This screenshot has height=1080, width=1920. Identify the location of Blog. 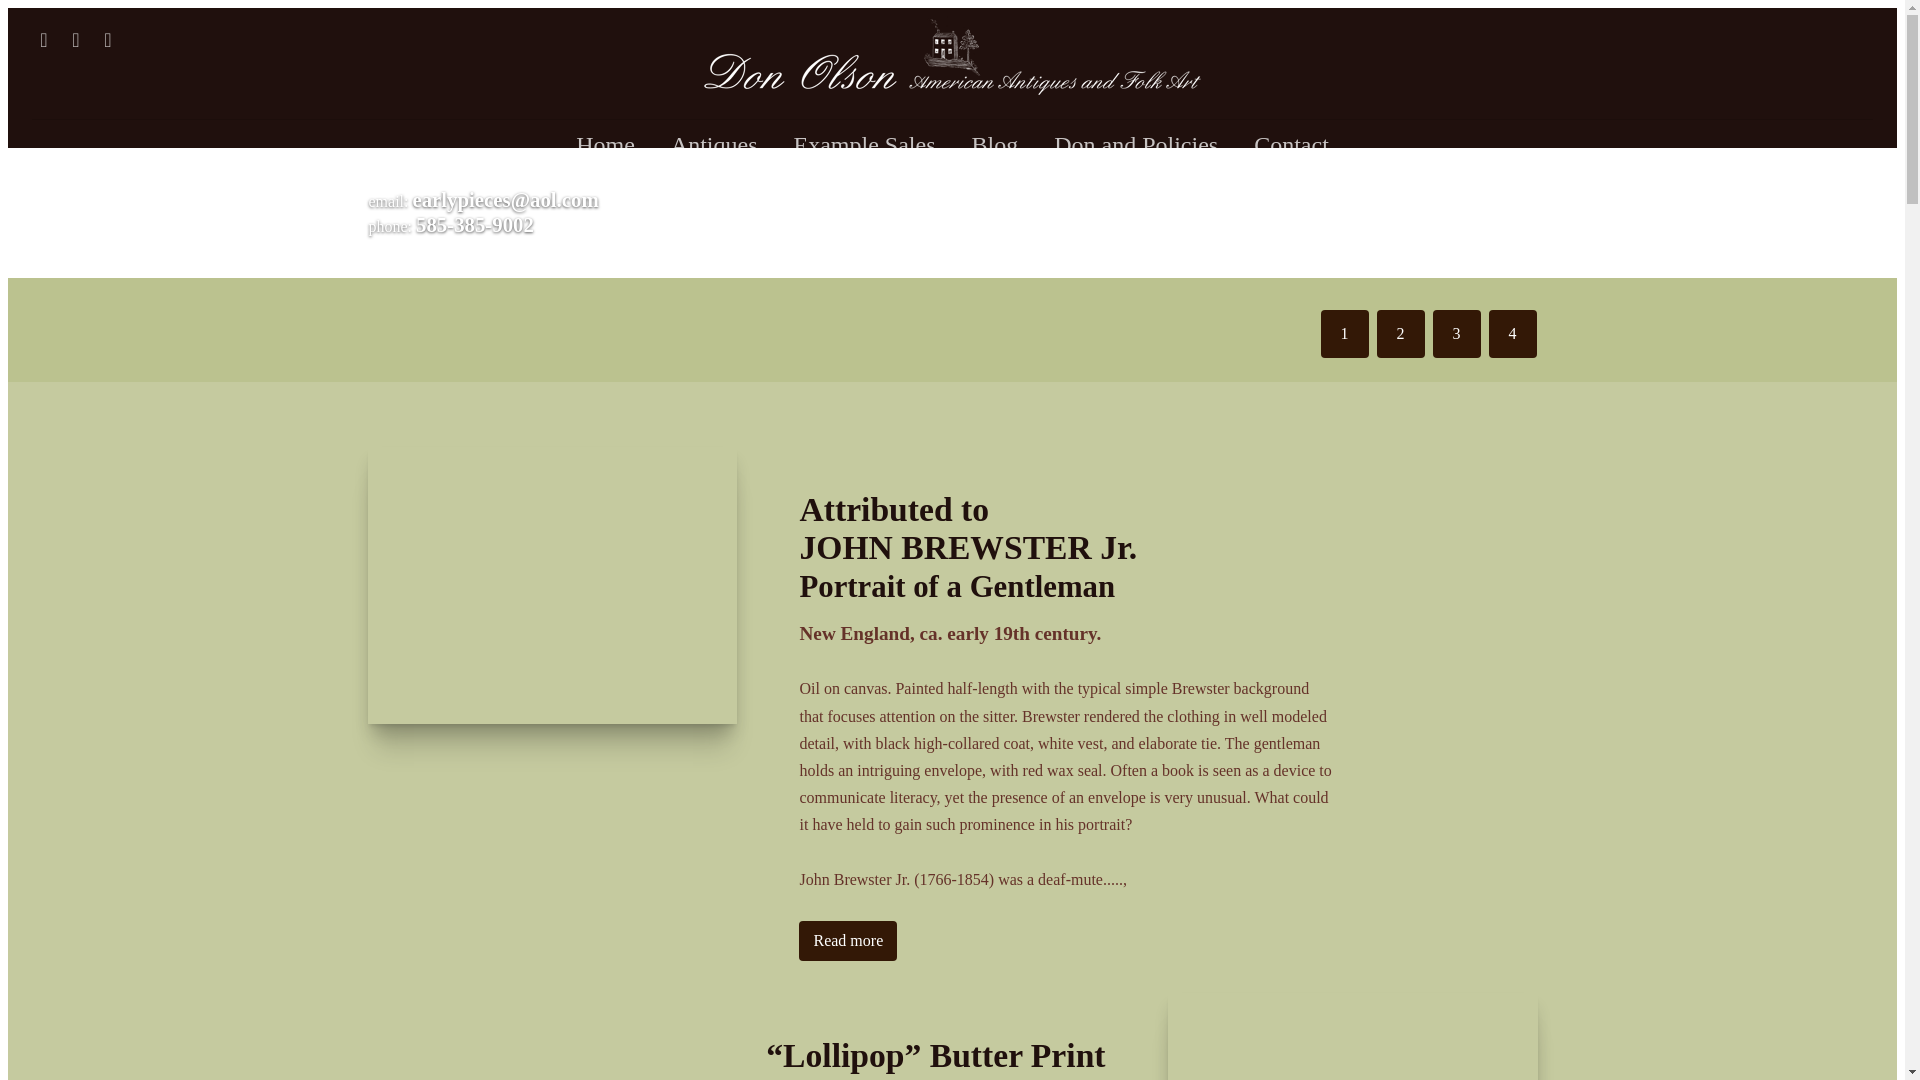
(994, 146).